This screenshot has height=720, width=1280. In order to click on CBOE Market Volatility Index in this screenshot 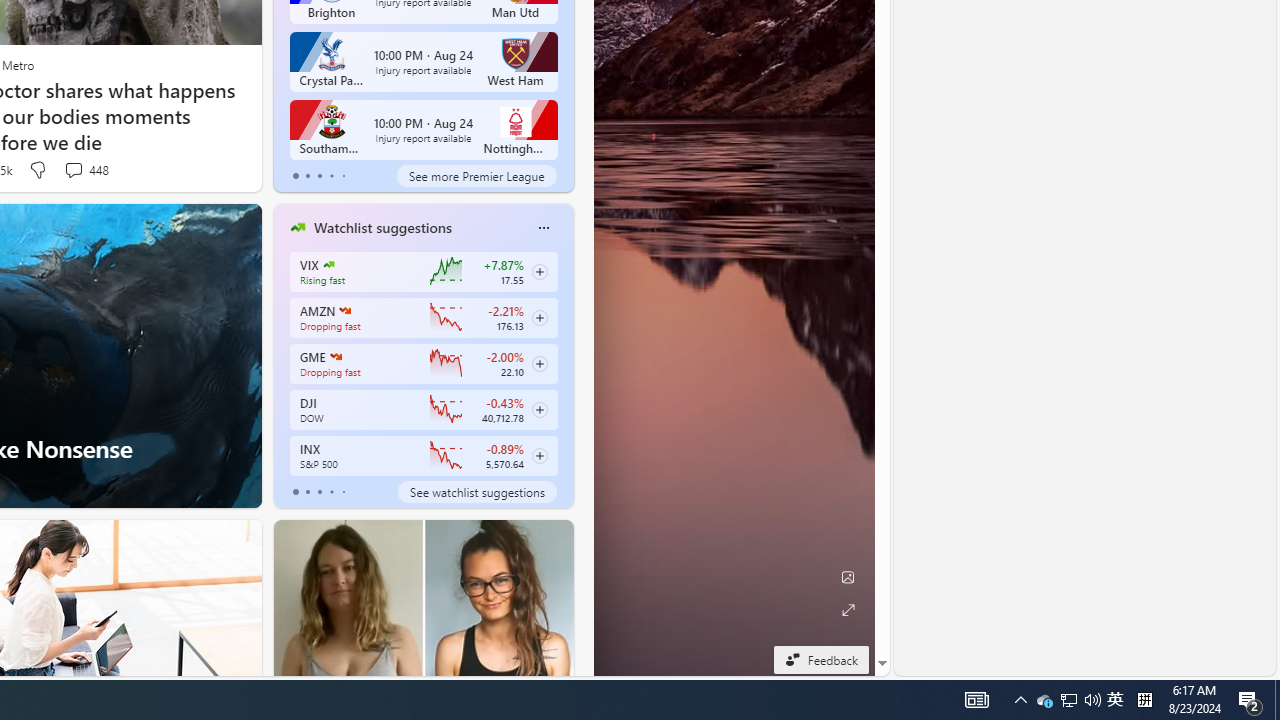, I will do `click(328, 264)`.